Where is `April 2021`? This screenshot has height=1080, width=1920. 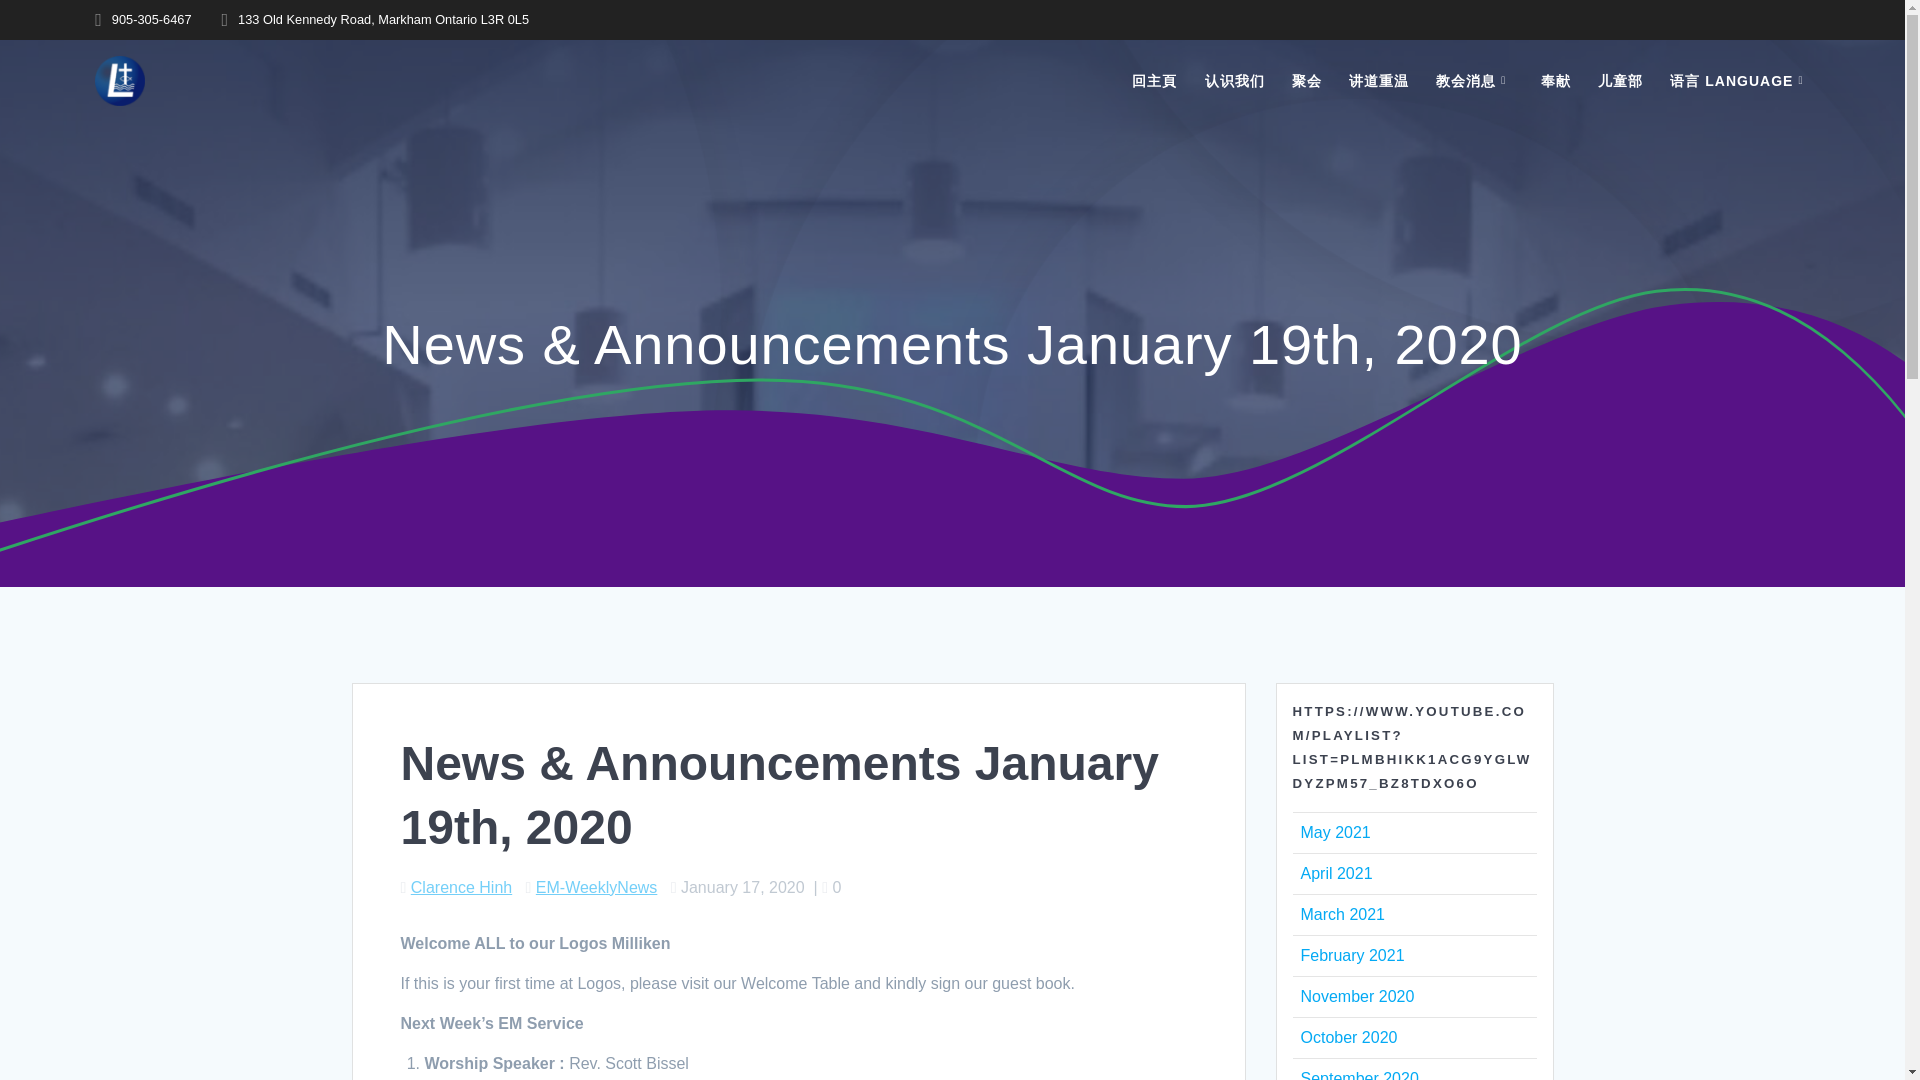 April 2021 is located at coordinates (1336, 874).